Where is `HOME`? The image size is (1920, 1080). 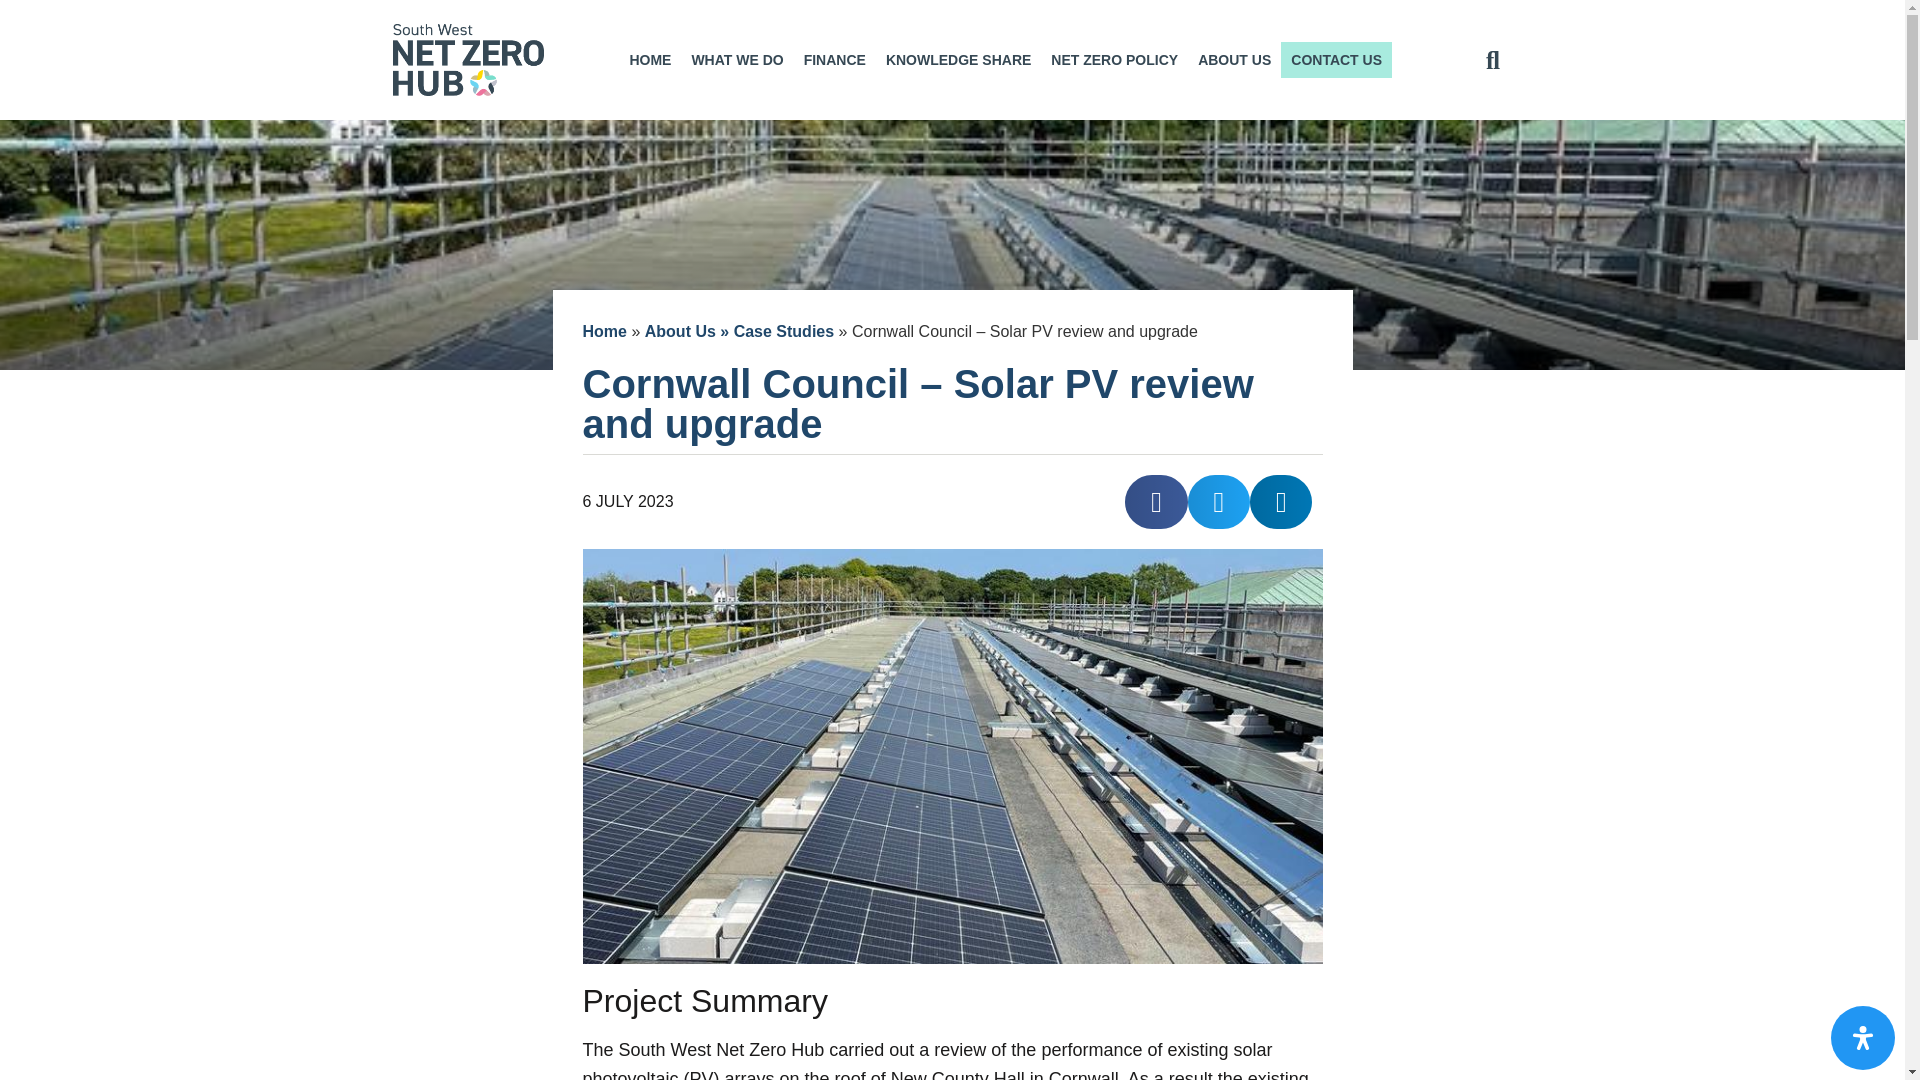
HOME is located at coordinates (650, 60).